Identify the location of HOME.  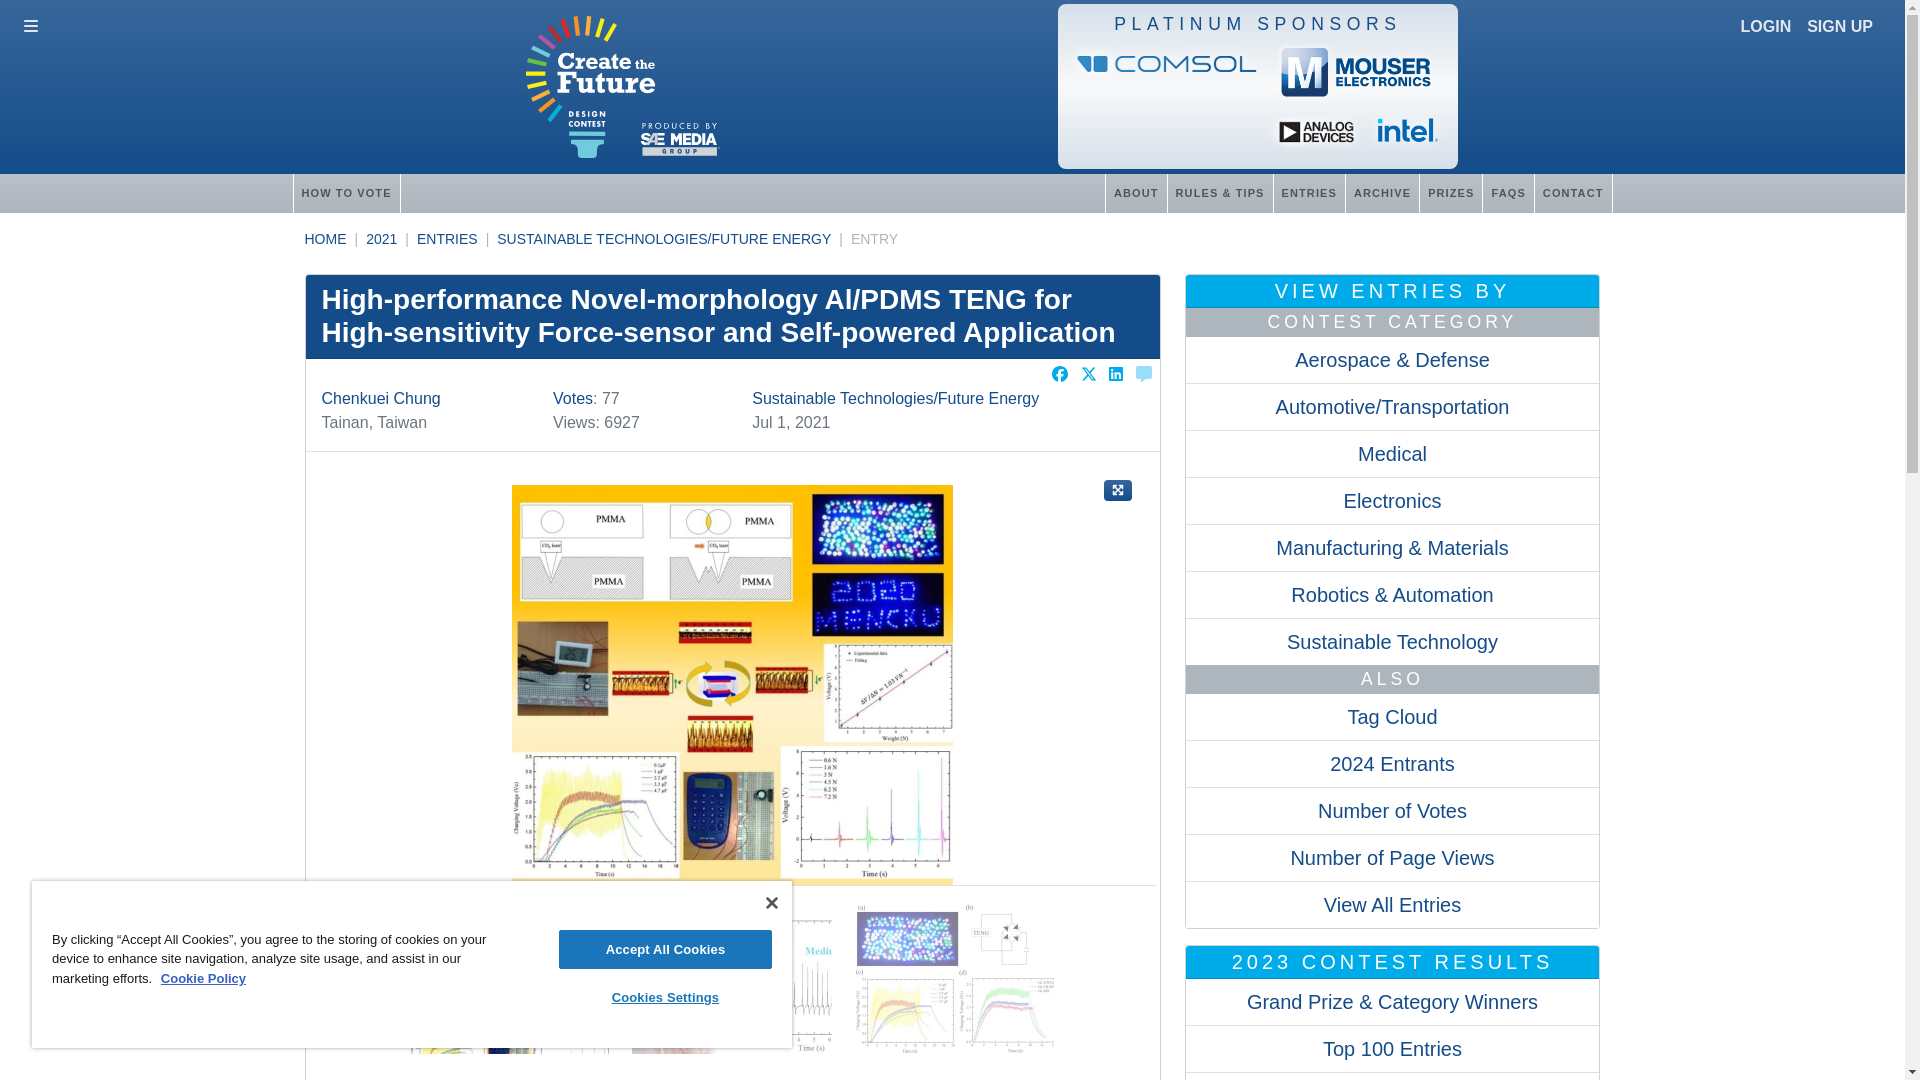
(324, 239).